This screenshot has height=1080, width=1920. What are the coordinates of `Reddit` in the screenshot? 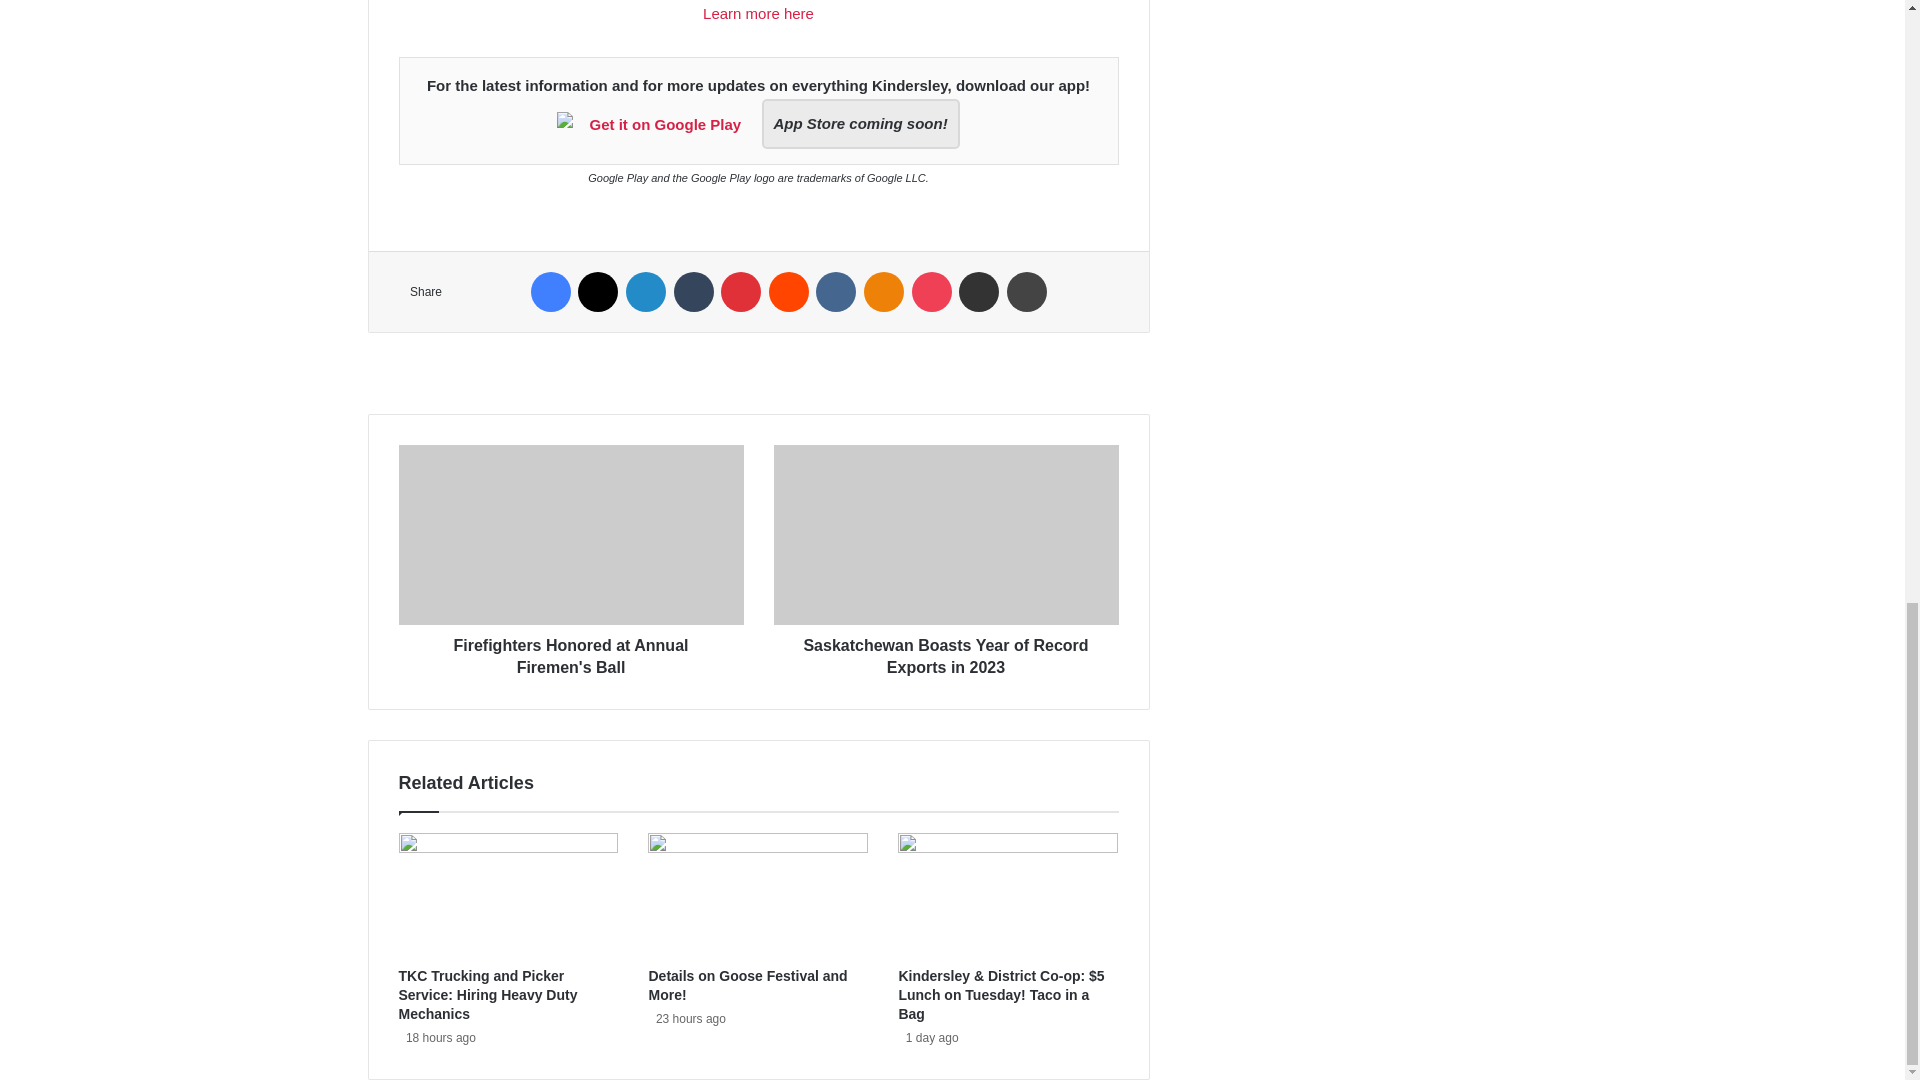 It's located at (788, 292).